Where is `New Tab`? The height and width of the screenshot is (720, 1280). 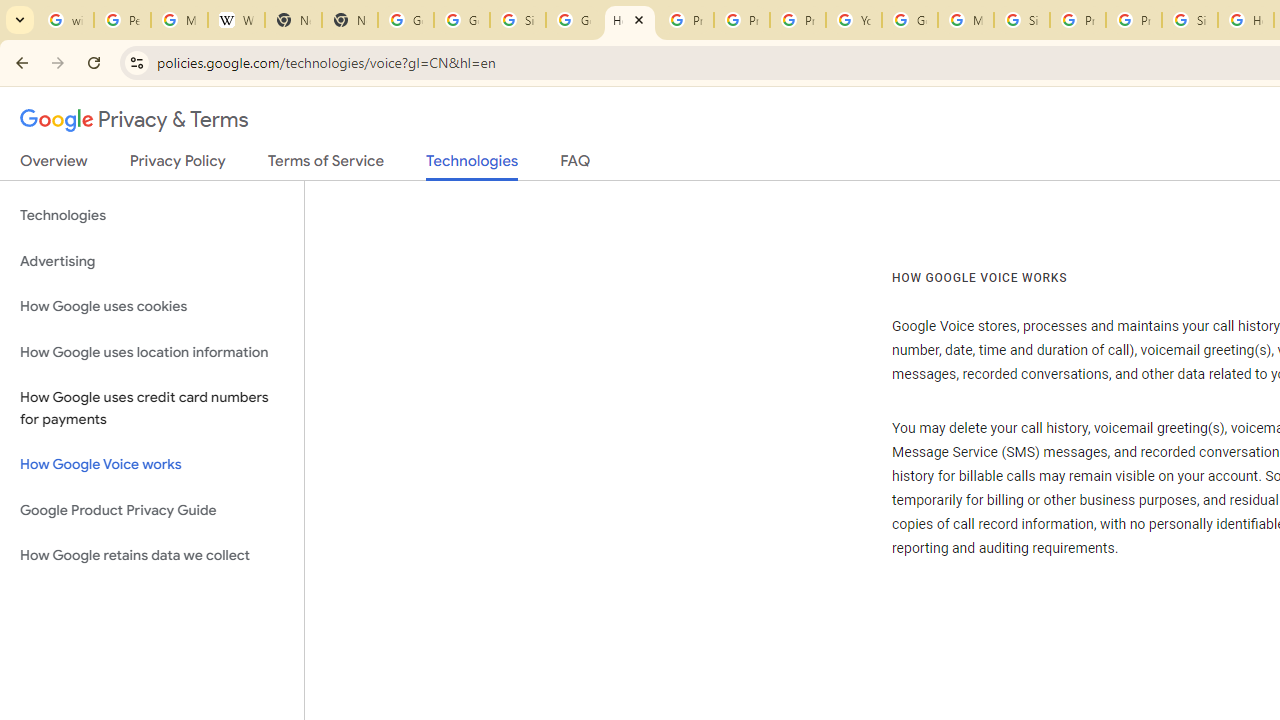
New Tab is located at coordinates (294, 20).